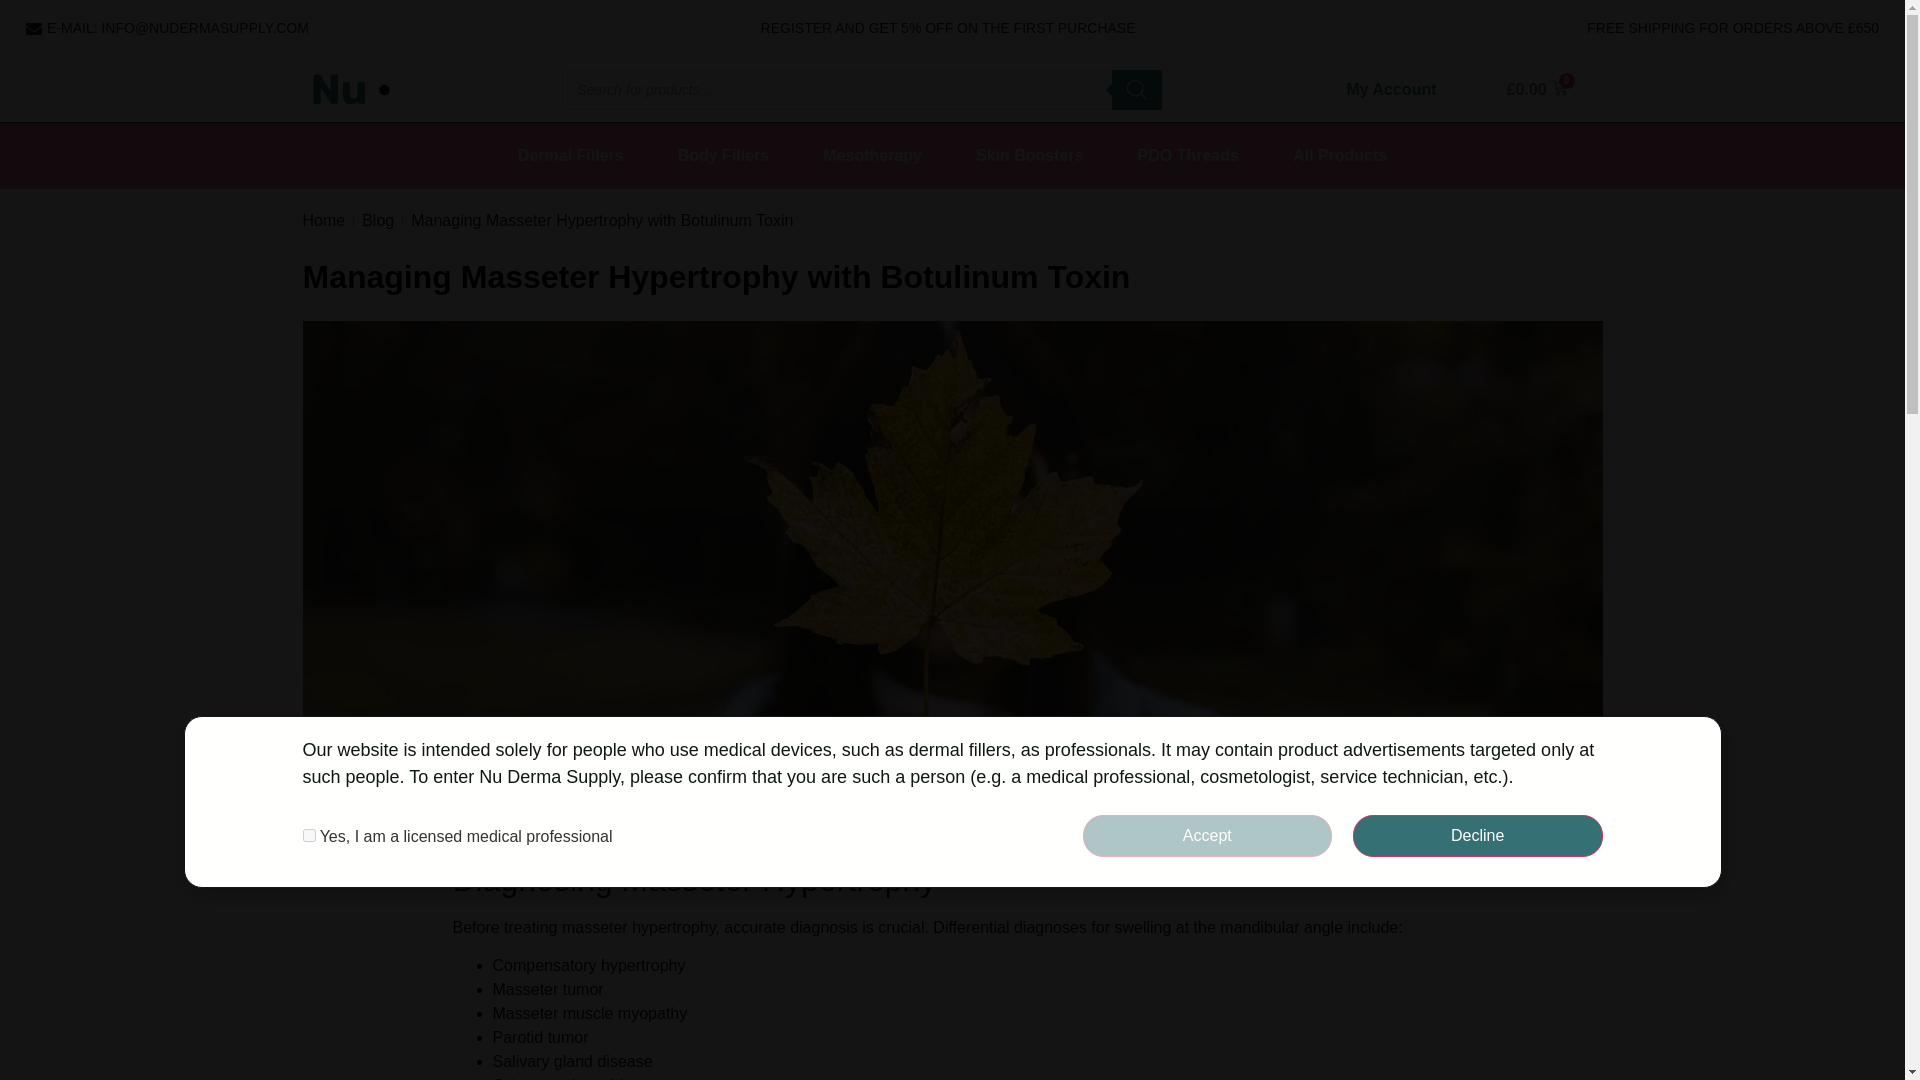  Describe the element at coordinates (1188, 156) in the screenshot. I see `PDO Threads` at that location.